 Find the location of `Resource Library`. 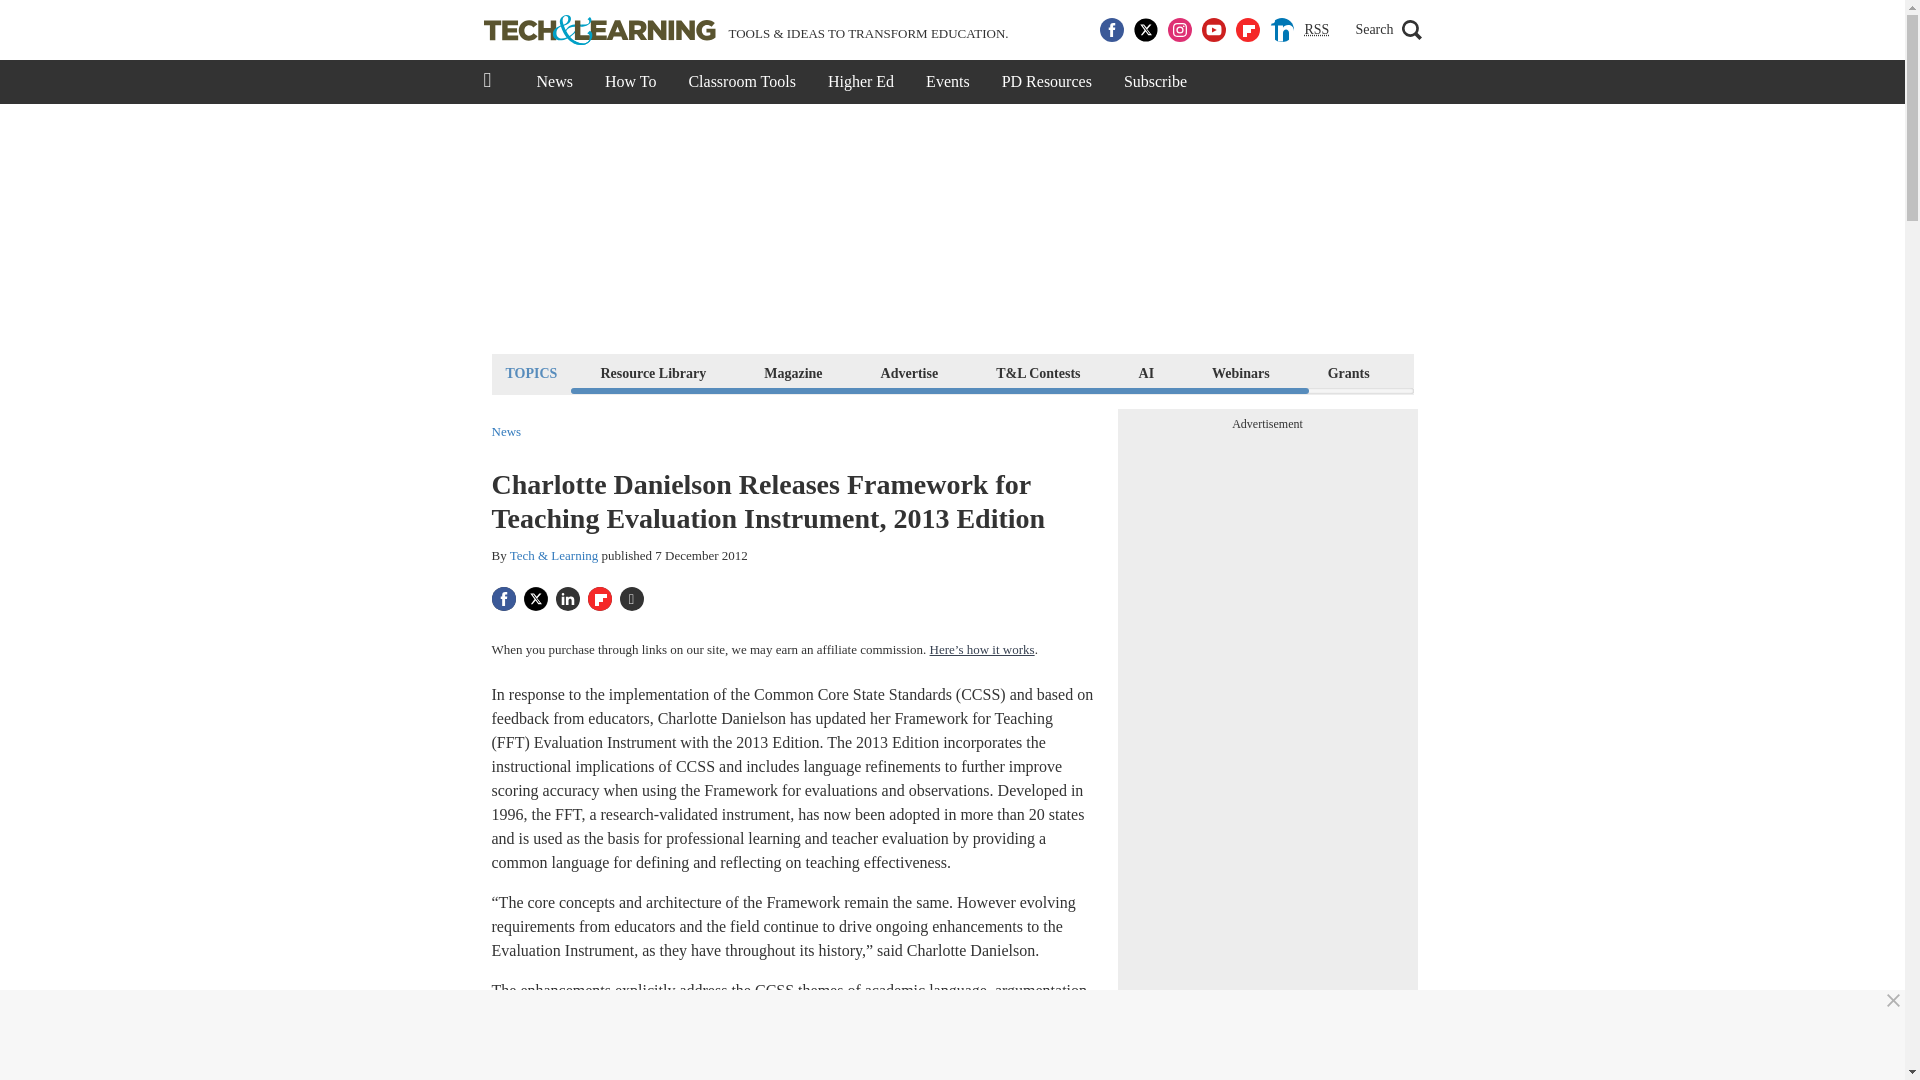

Resource Library is located at coordinates (652, 372).